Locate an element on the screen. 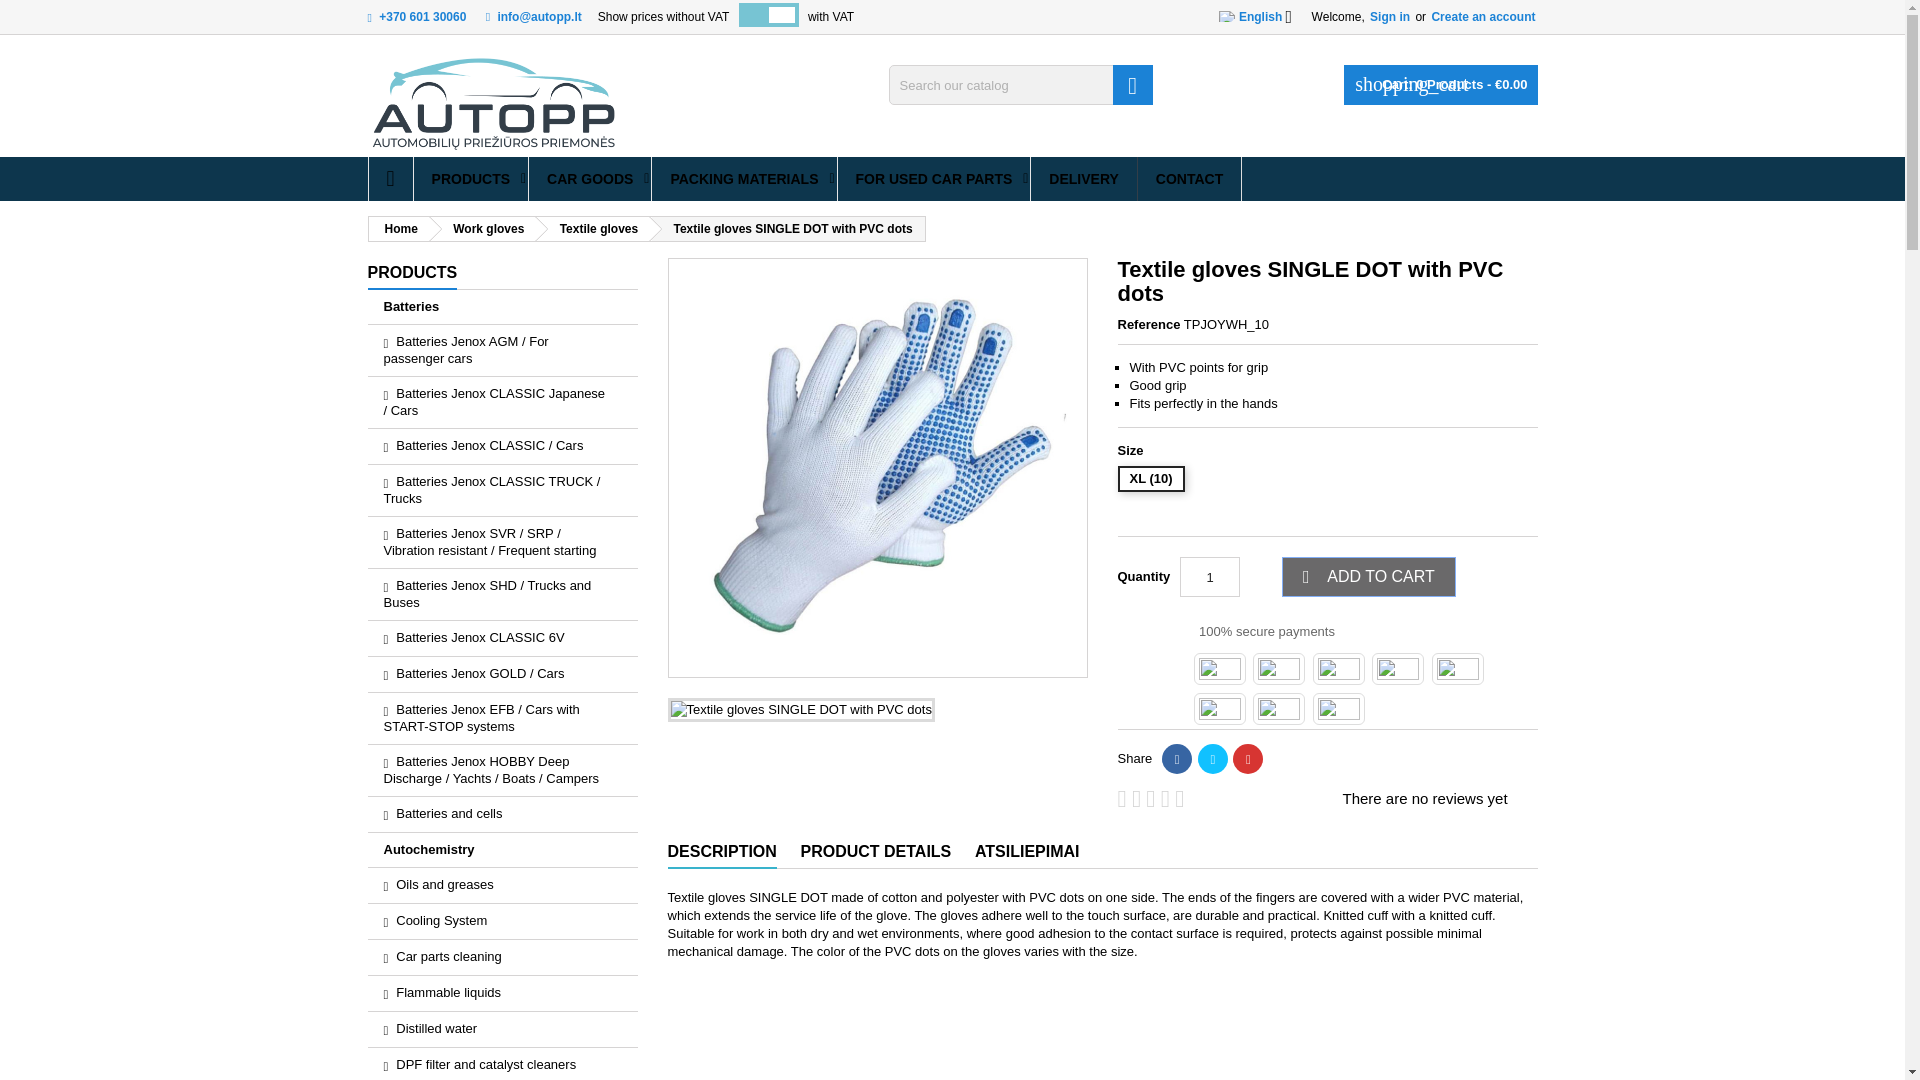 This screenshot has width=1920, height=1080. 1 is located at coordinates (1210, 577).